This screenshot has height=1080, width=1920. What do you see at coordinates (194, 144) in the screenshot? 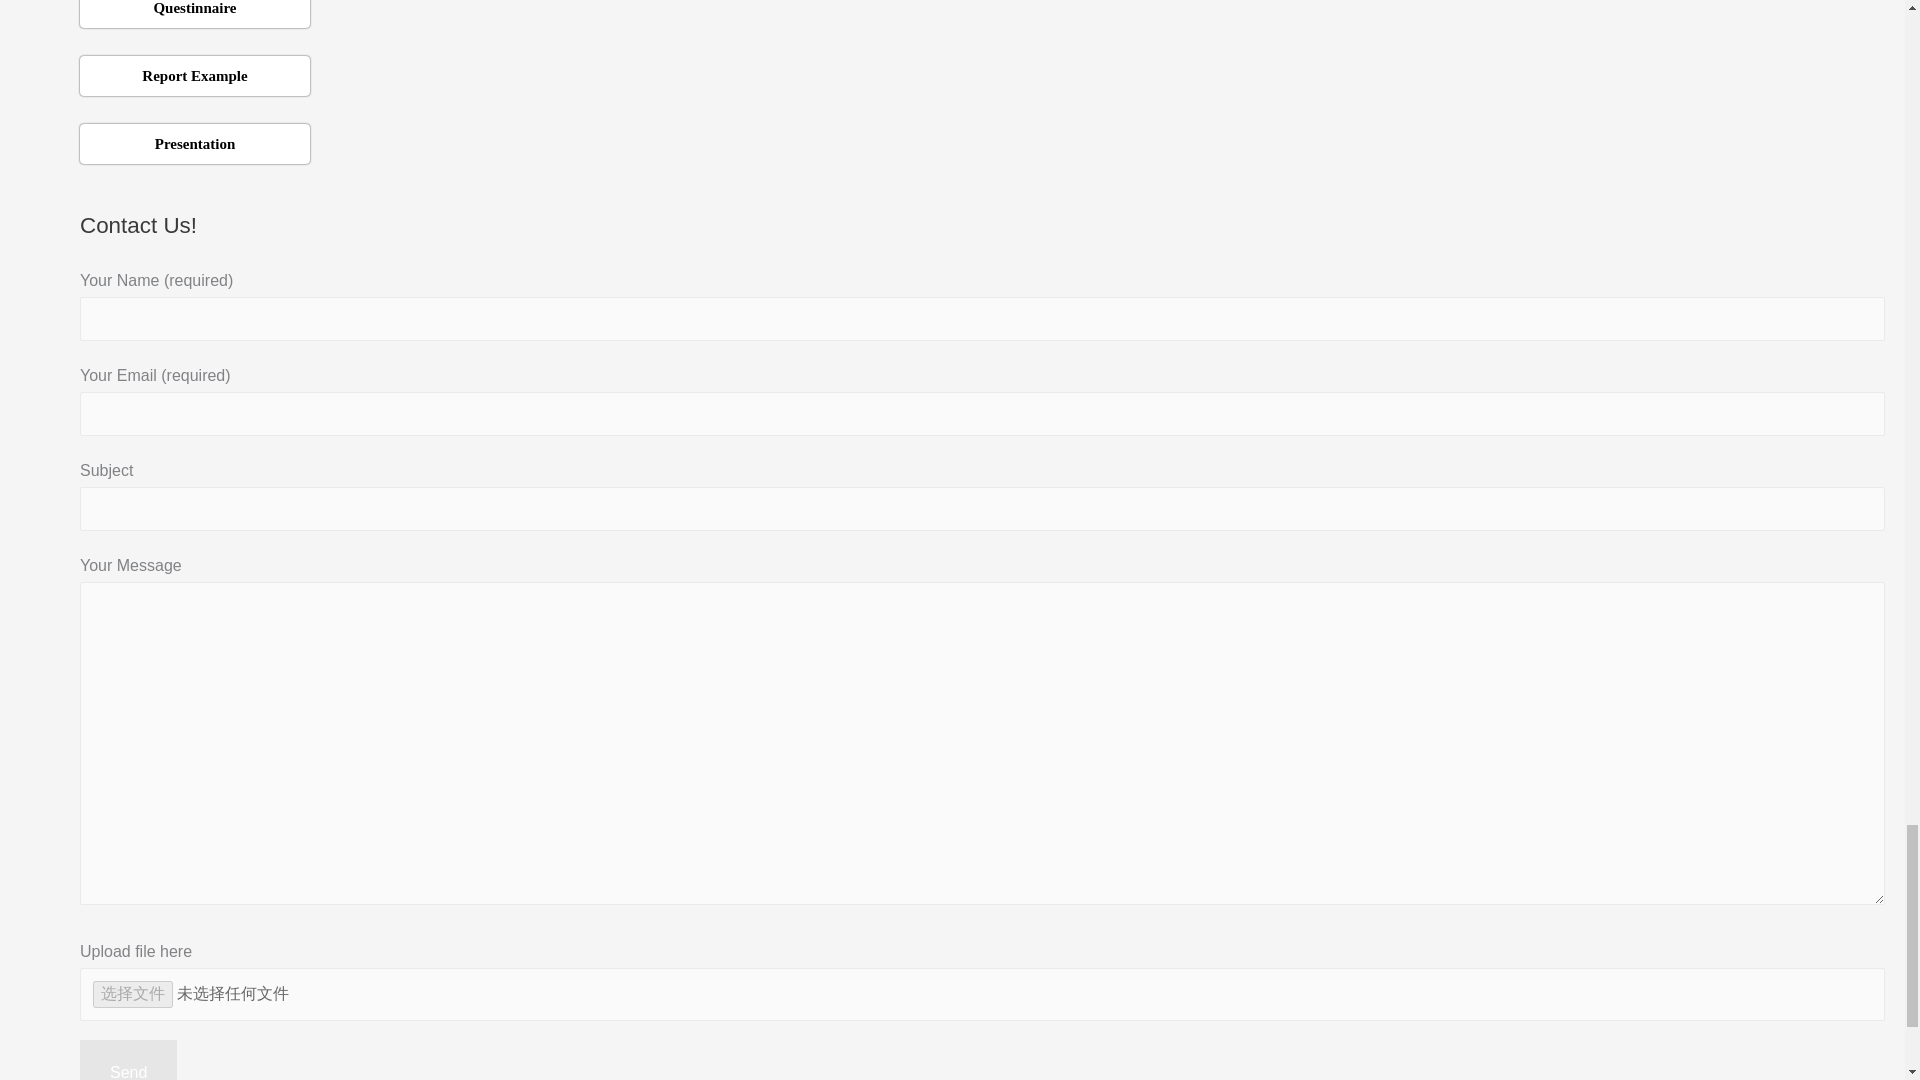
I see `Presentation` at bounding box center [194, 144].